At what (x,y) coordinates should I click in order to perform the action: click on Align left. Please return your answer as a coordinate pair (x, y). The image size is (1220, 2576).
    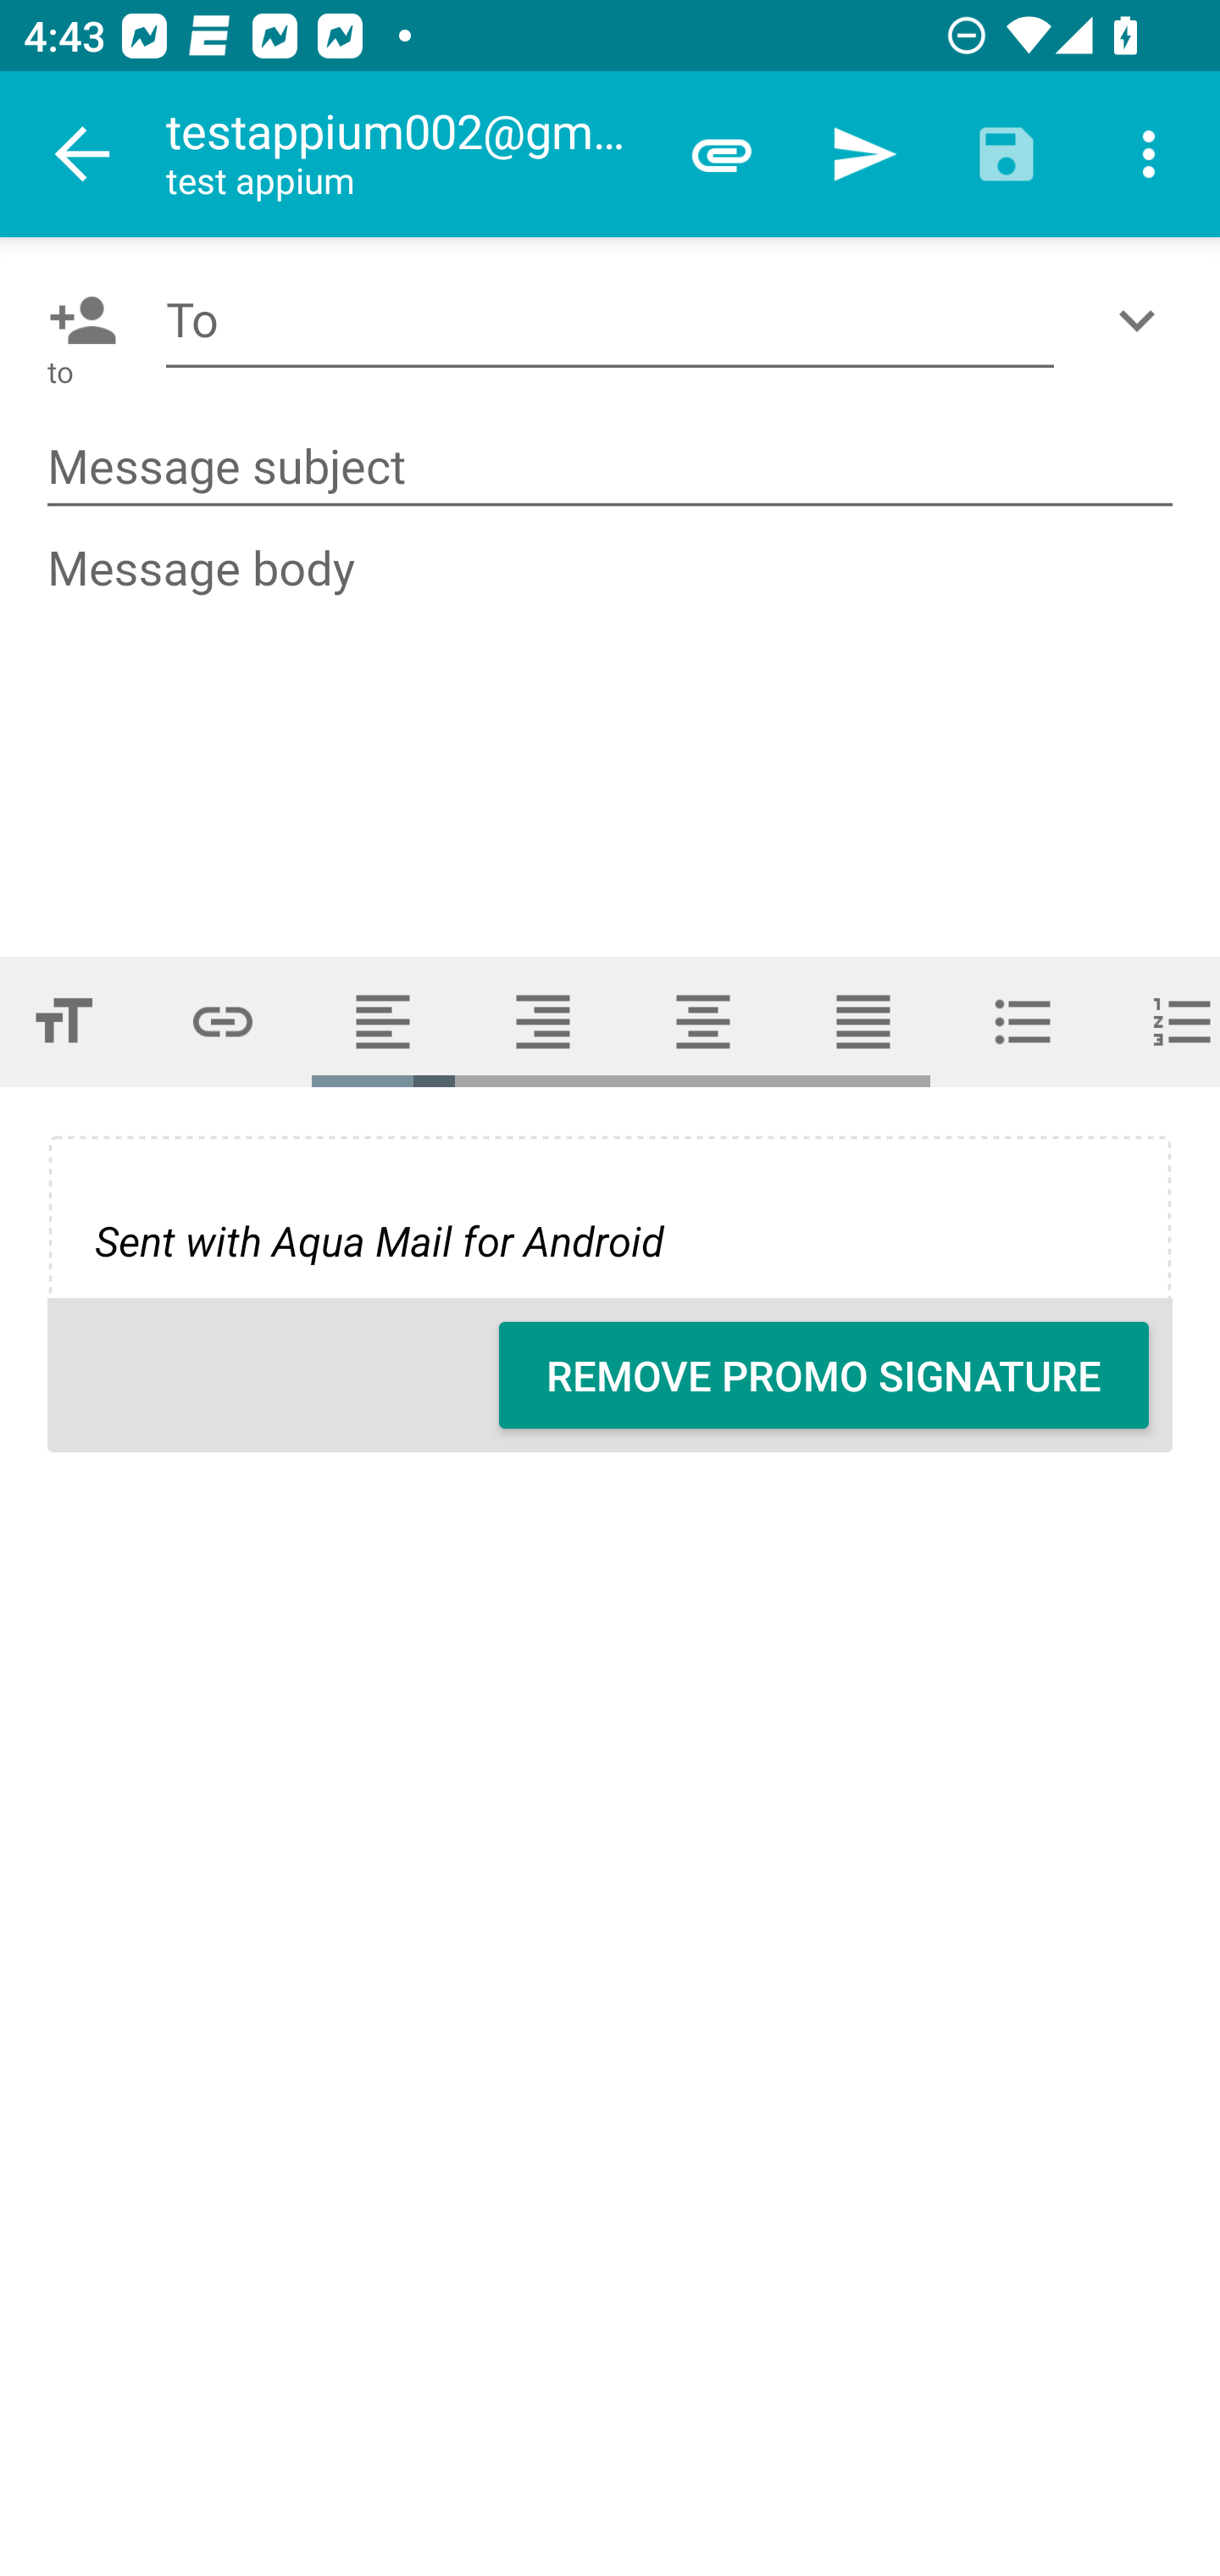
    Looking at the image, I should click on (383, 1020).